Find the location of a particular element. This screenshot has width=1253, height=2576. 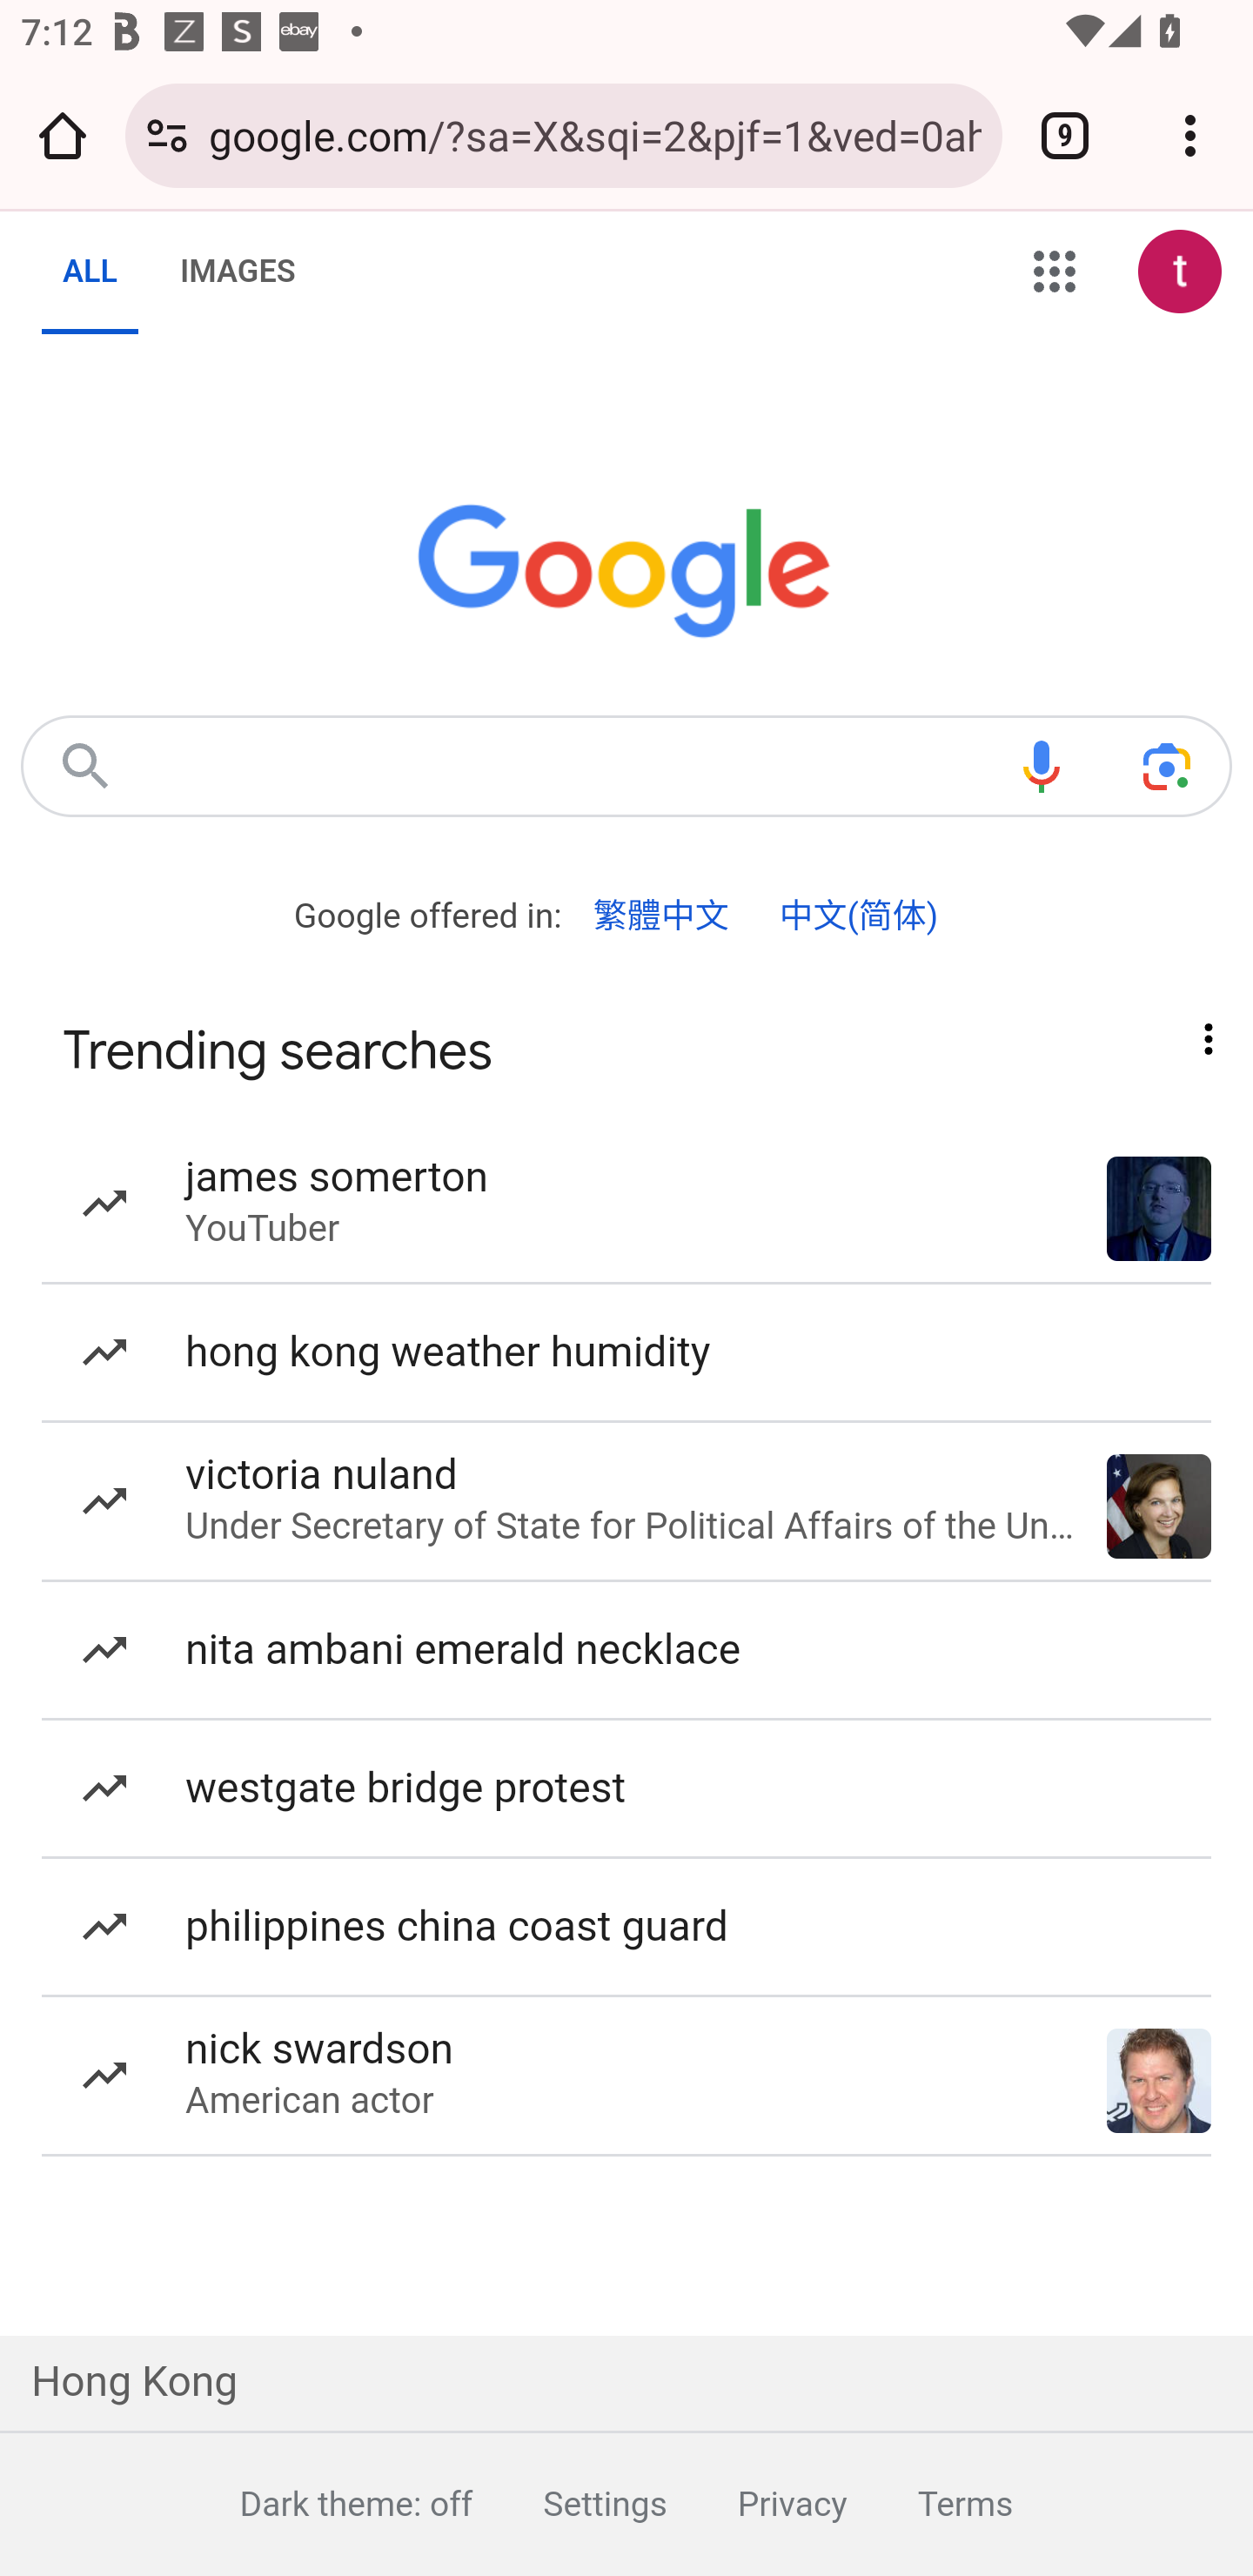

Privacy is located at coordinates (756, 2503).